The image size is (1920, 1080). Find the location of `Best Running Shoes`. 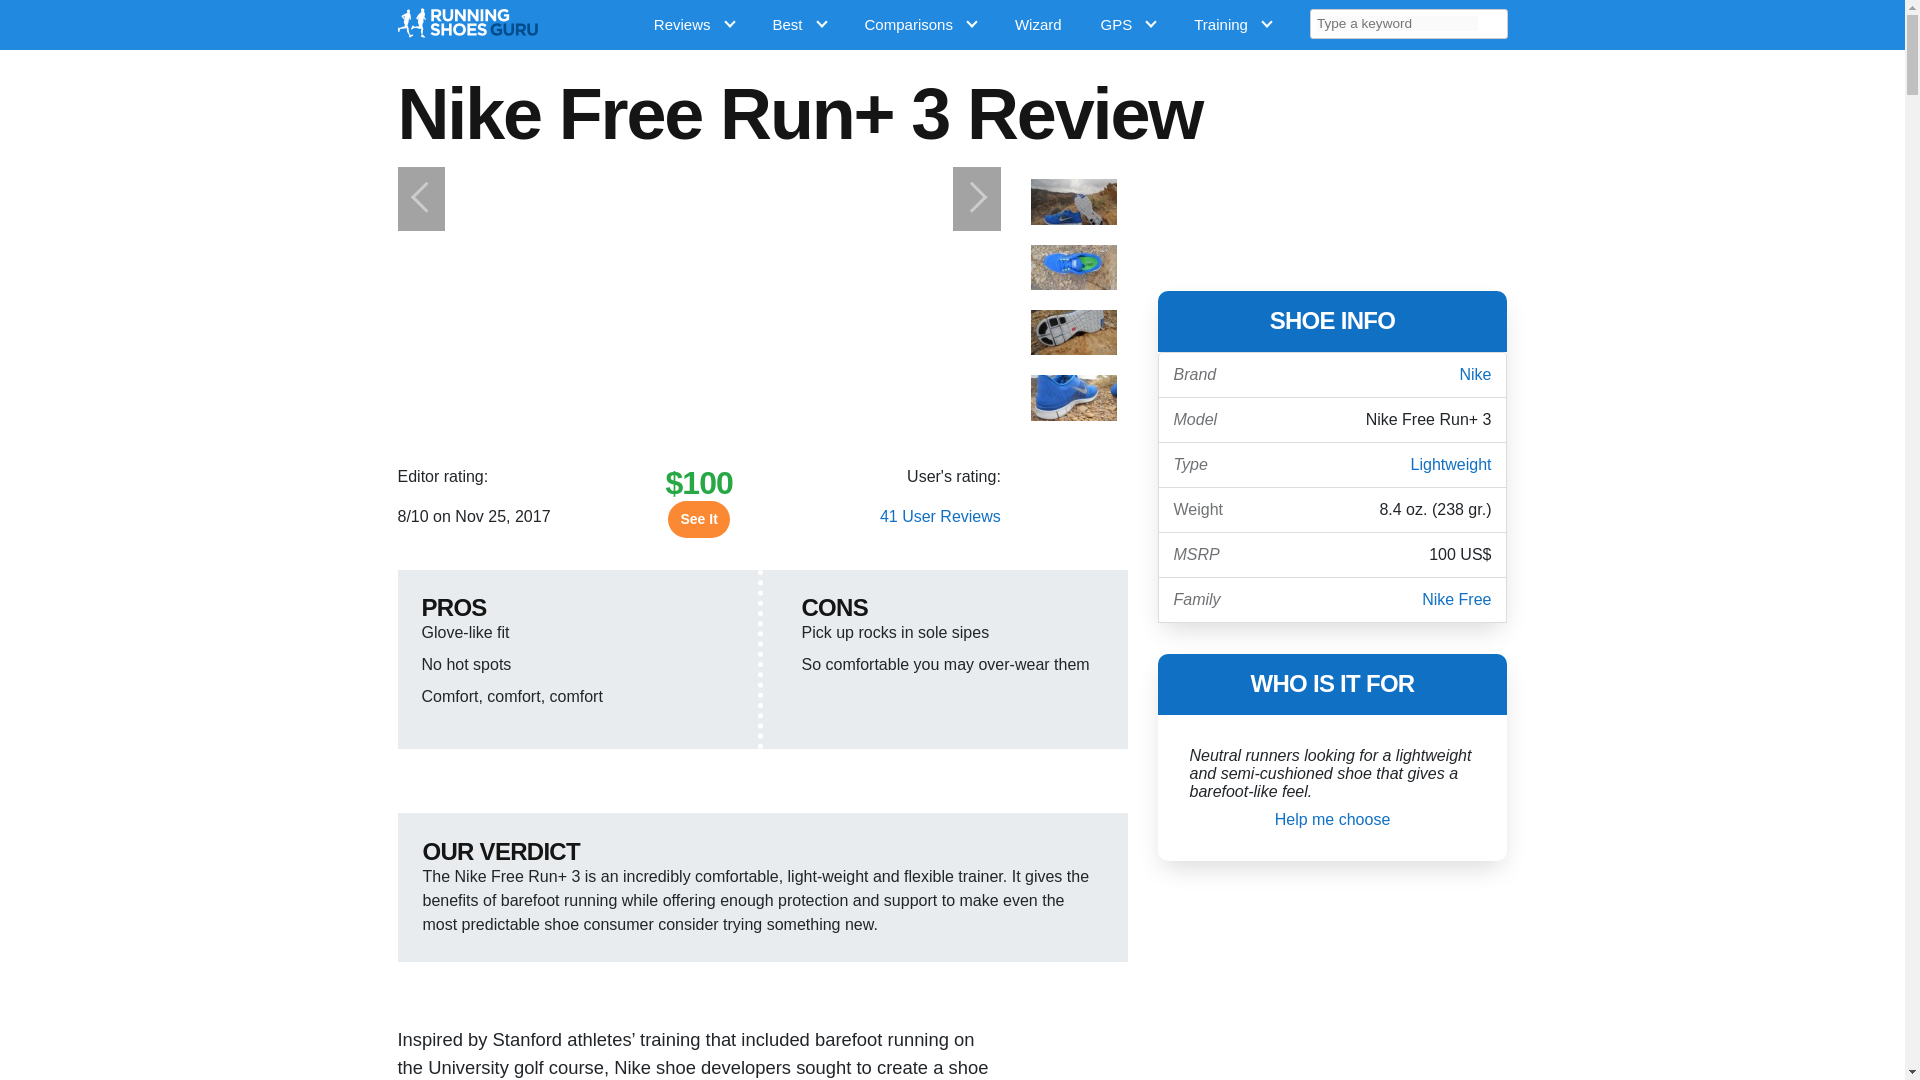

Best Running Shoes is located at coordinates (804, 24).